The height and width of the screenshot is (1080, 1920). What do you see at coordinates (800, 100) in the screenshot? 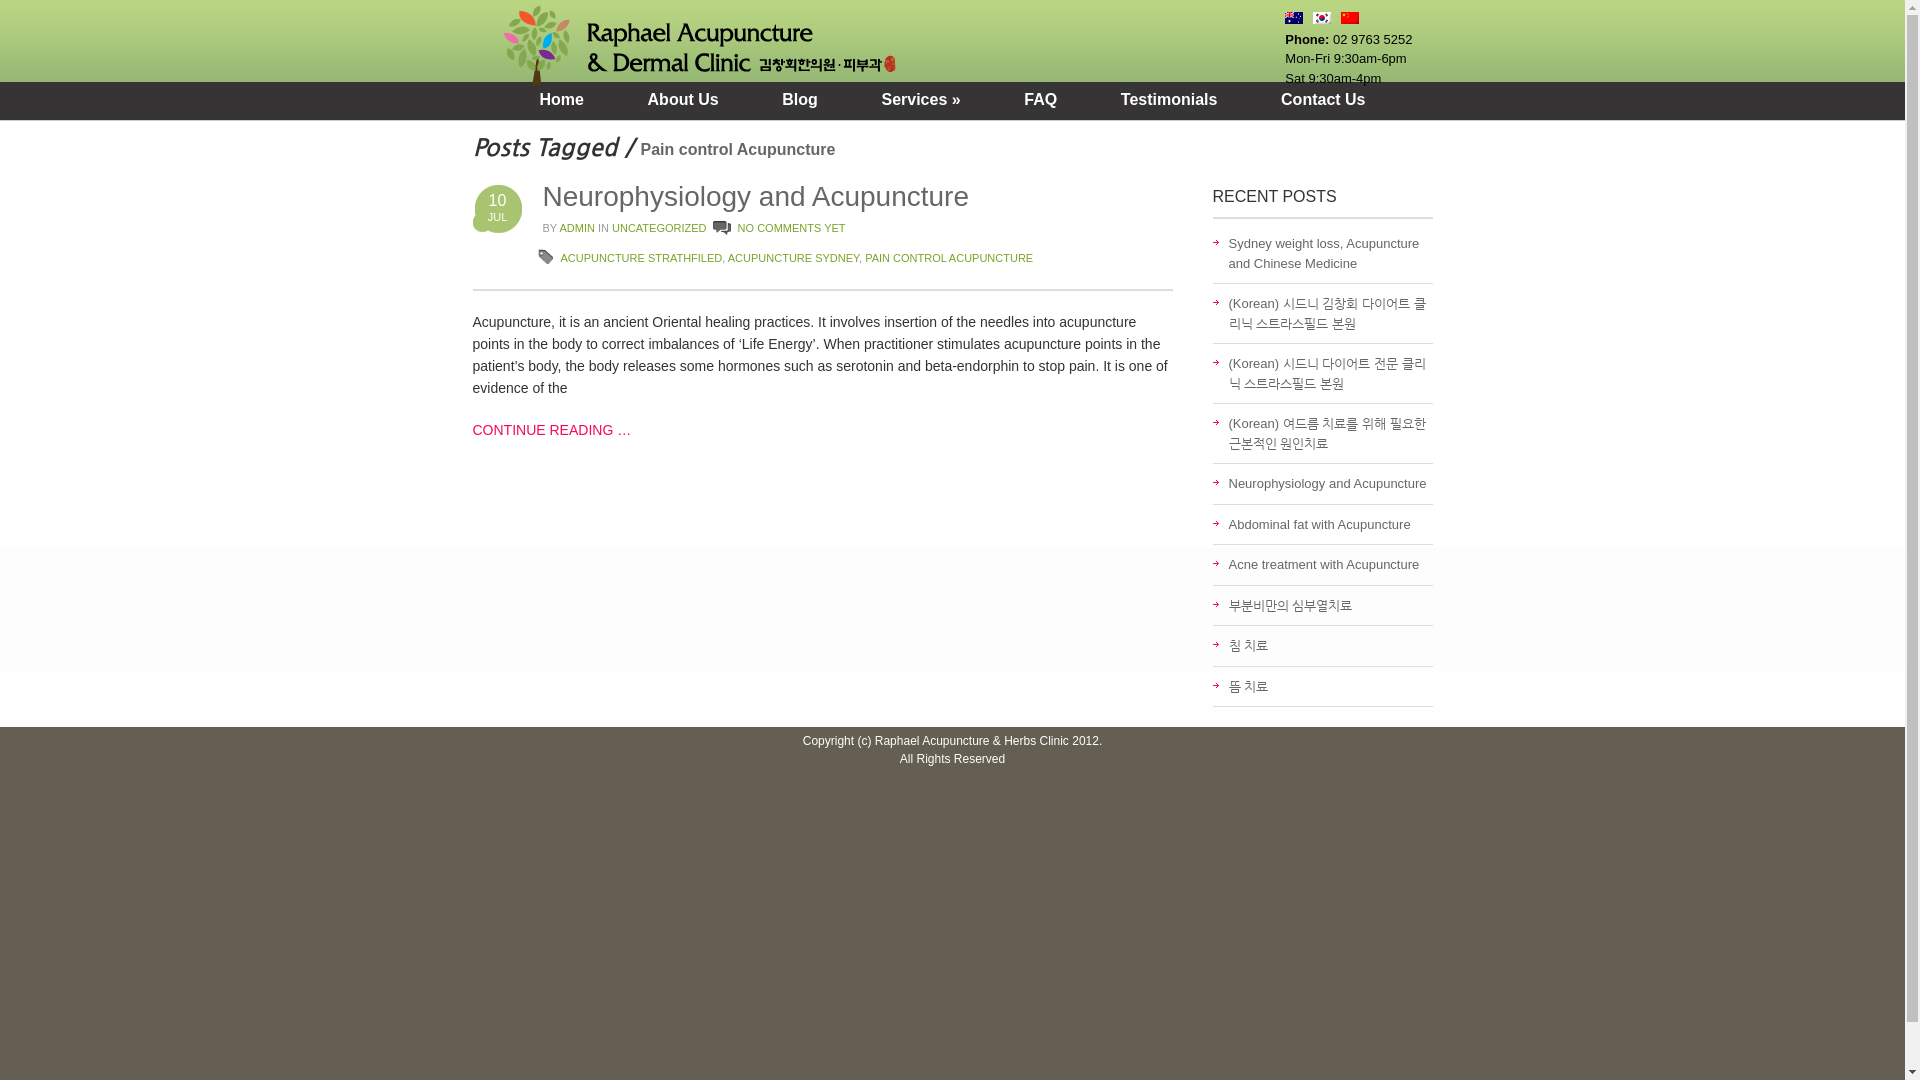
I see `Blog` at bounding box center [800, 100].